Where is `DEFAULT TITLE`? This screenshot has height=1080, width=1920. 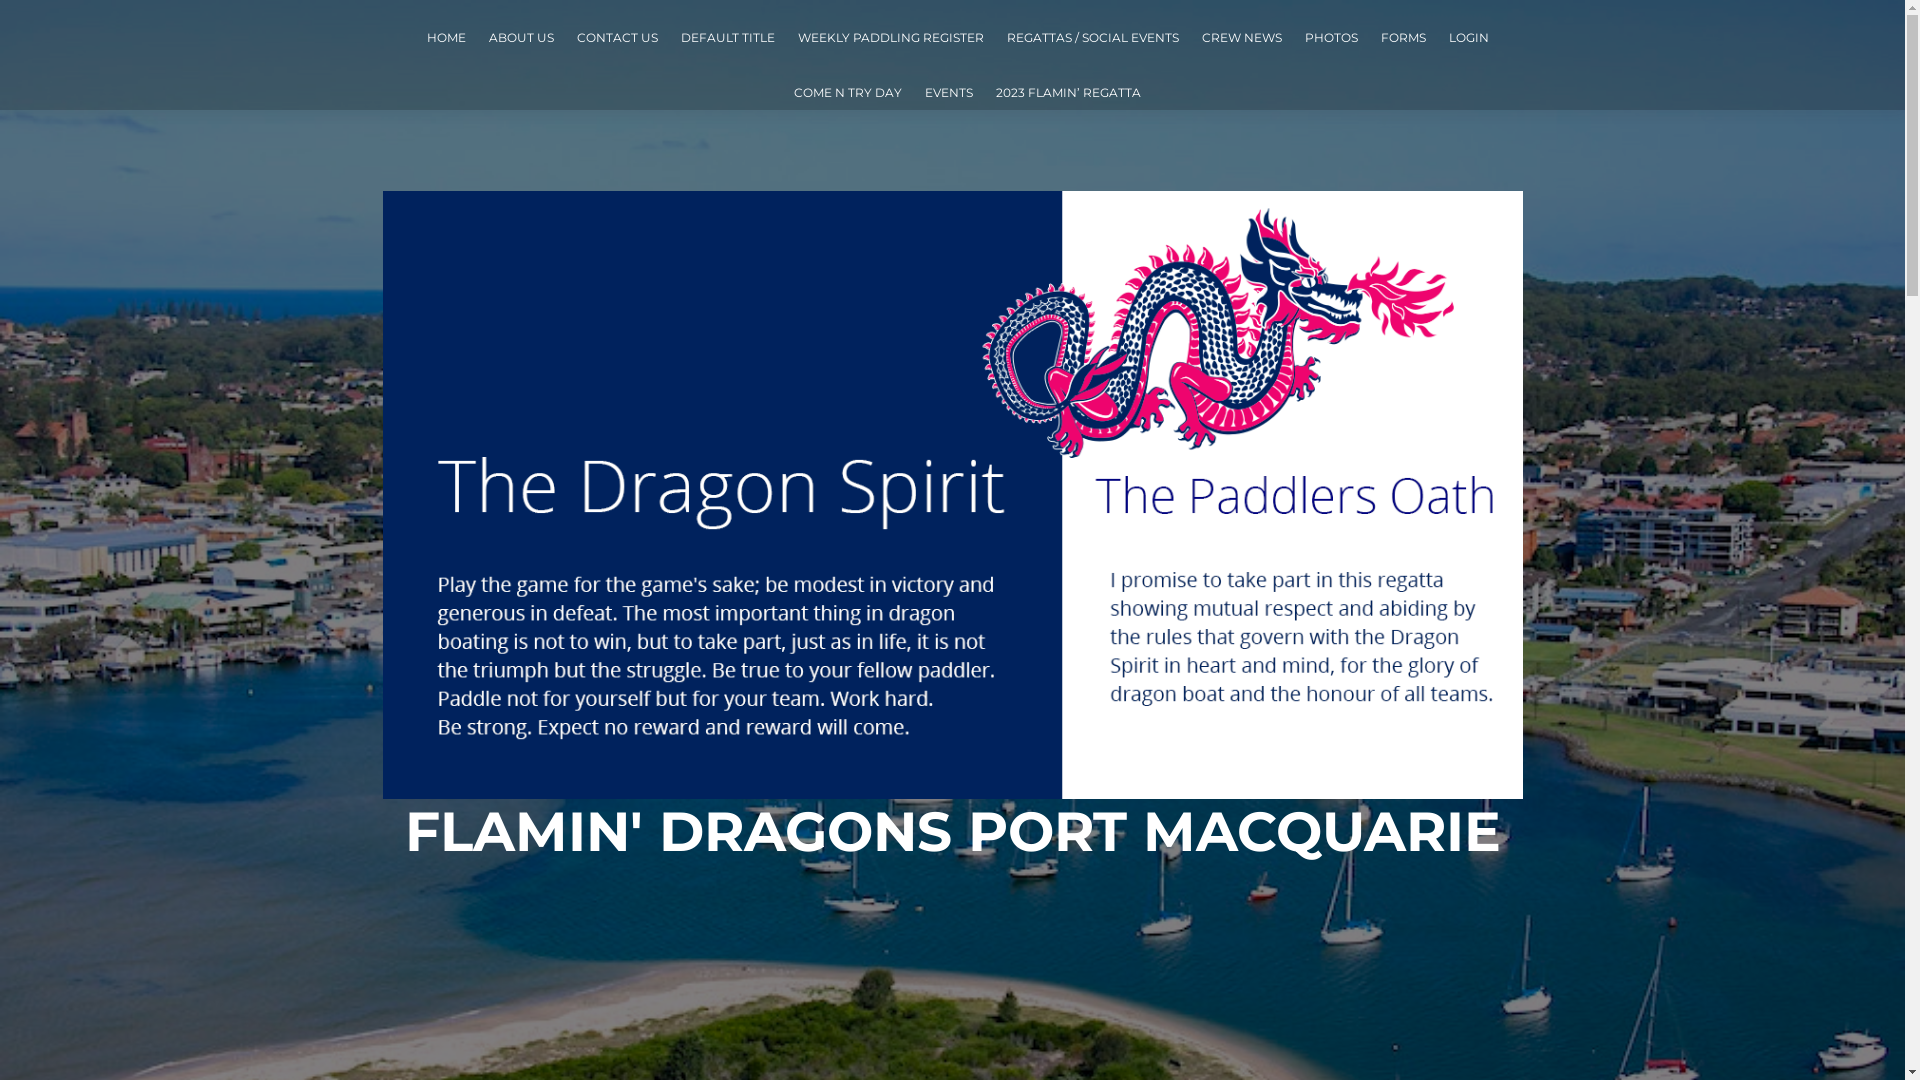 DEFAULT TITLE is located at coordinates (727, 38).